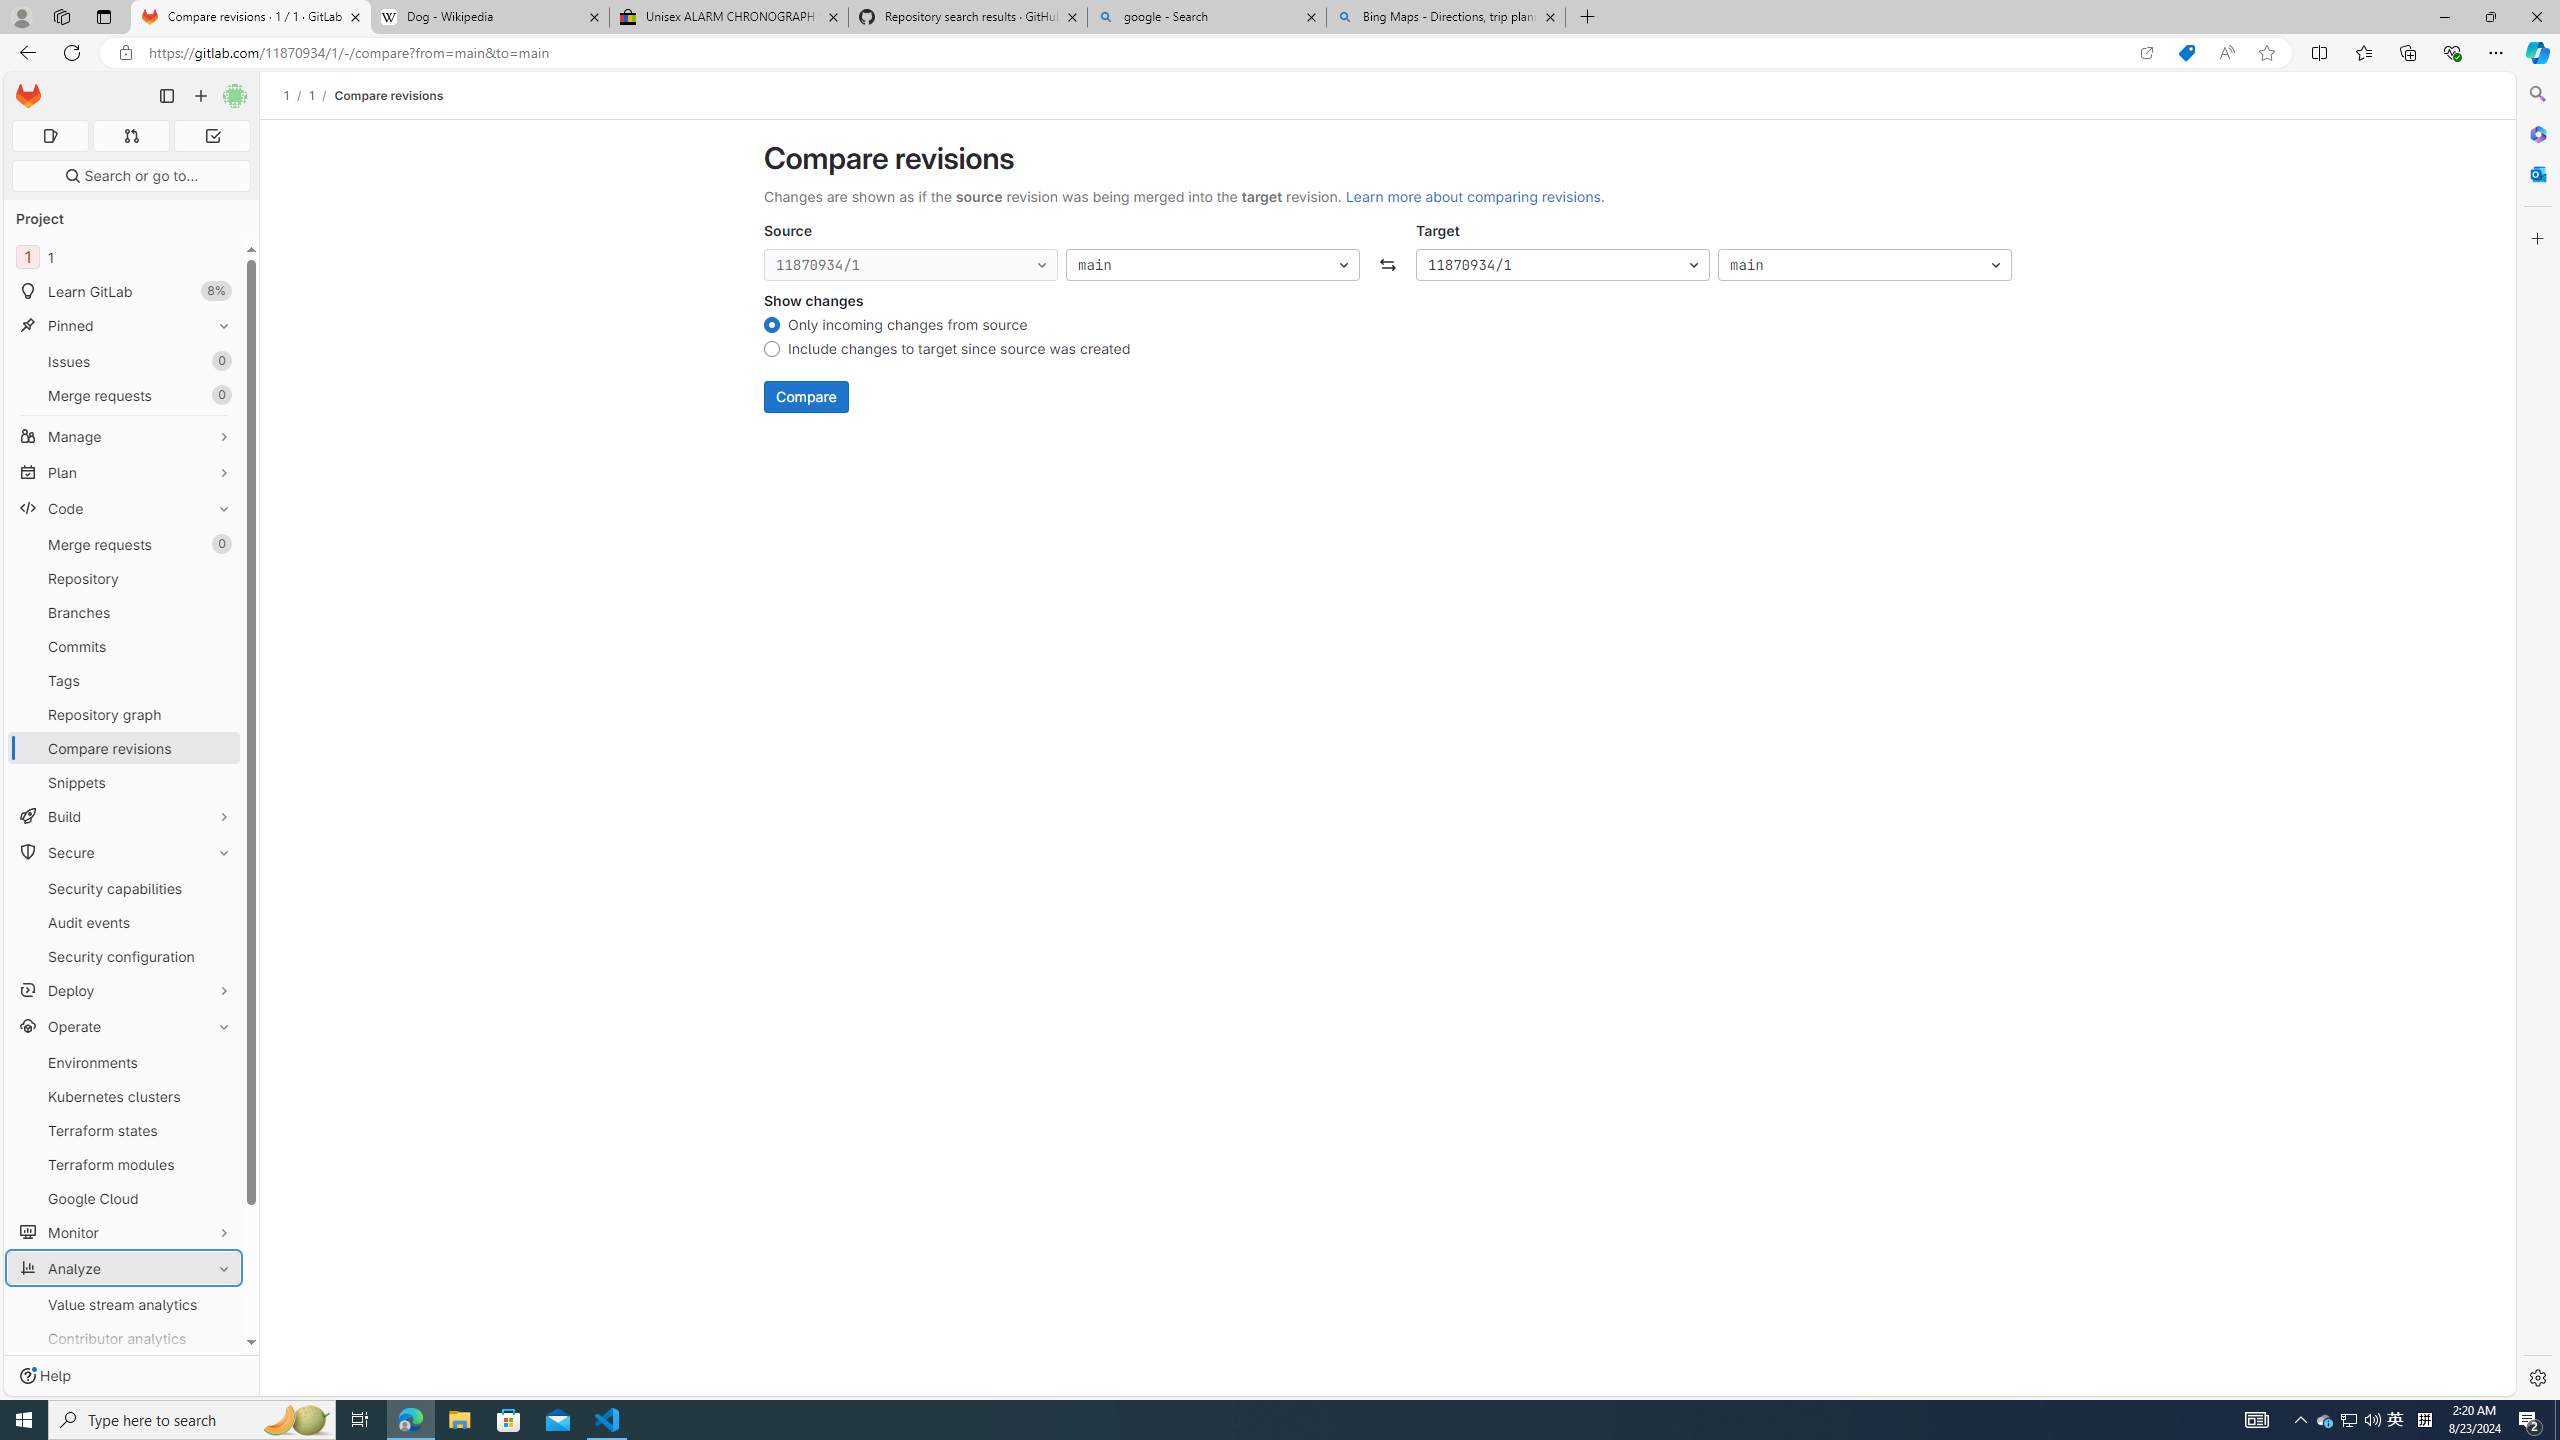  I want to click on CI/CD analytics, so click(124, 1372).